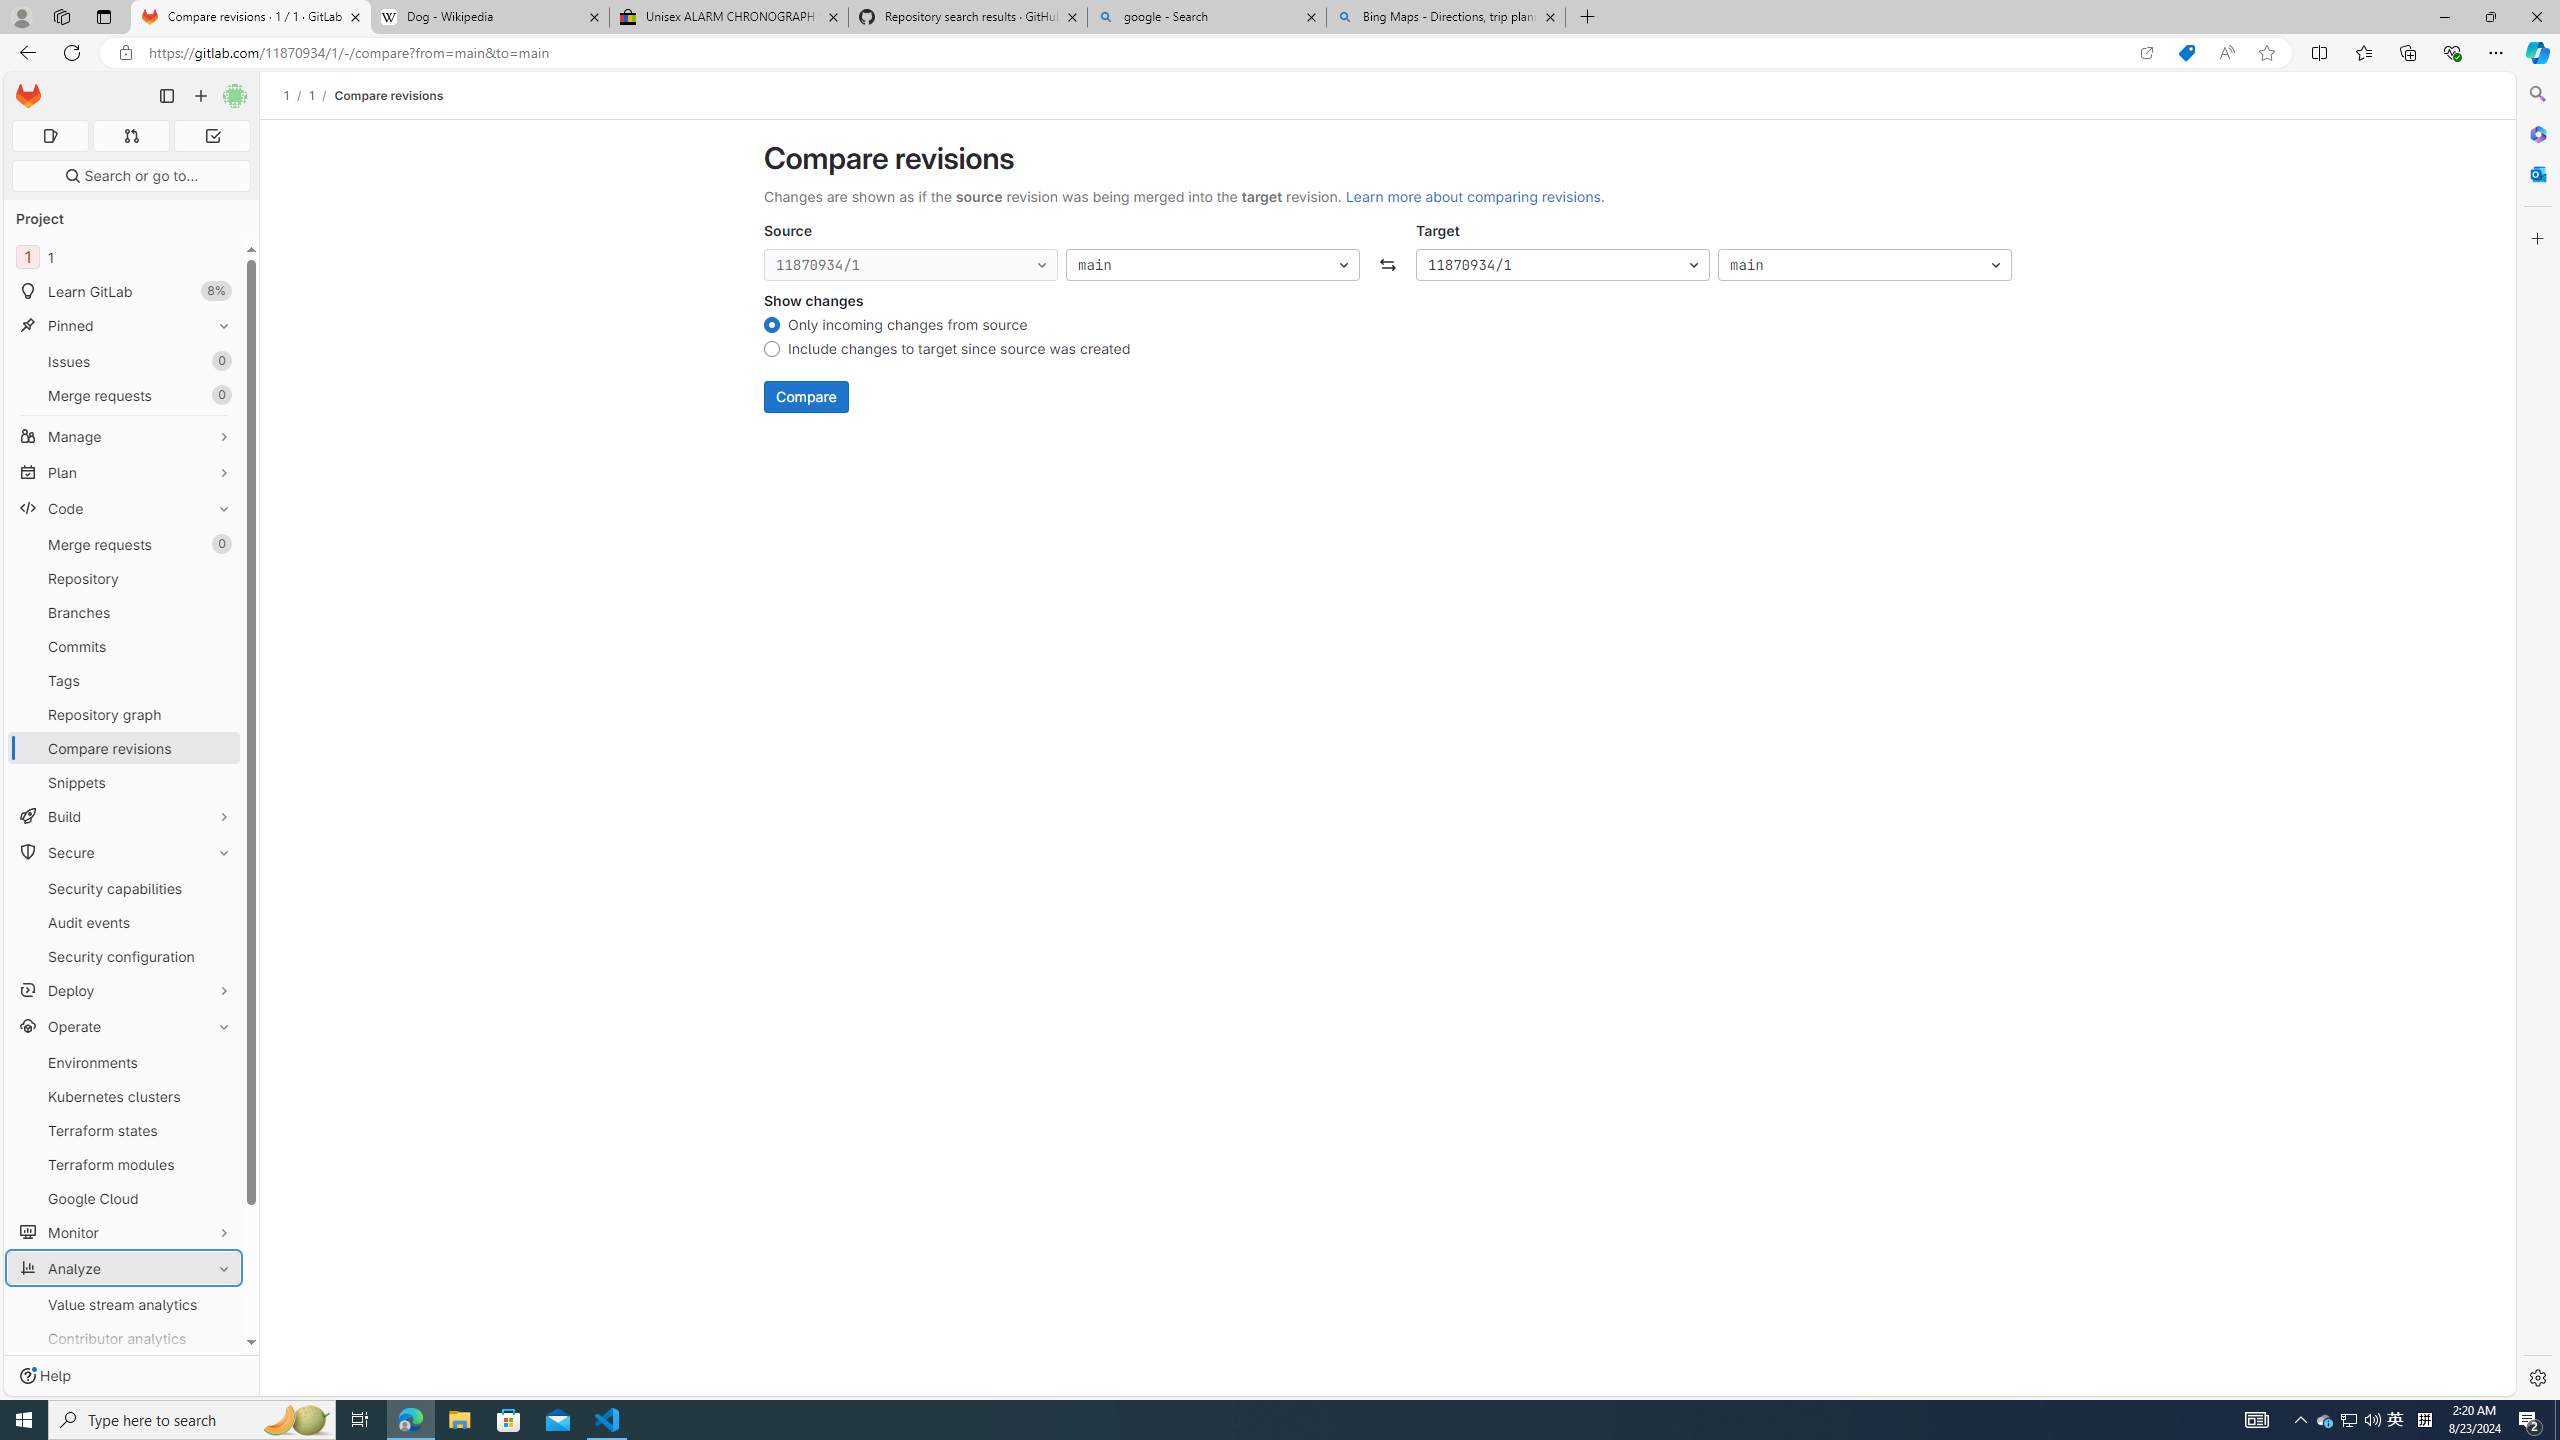  I want to click on CI/CD analytics, so click(124, 1372).